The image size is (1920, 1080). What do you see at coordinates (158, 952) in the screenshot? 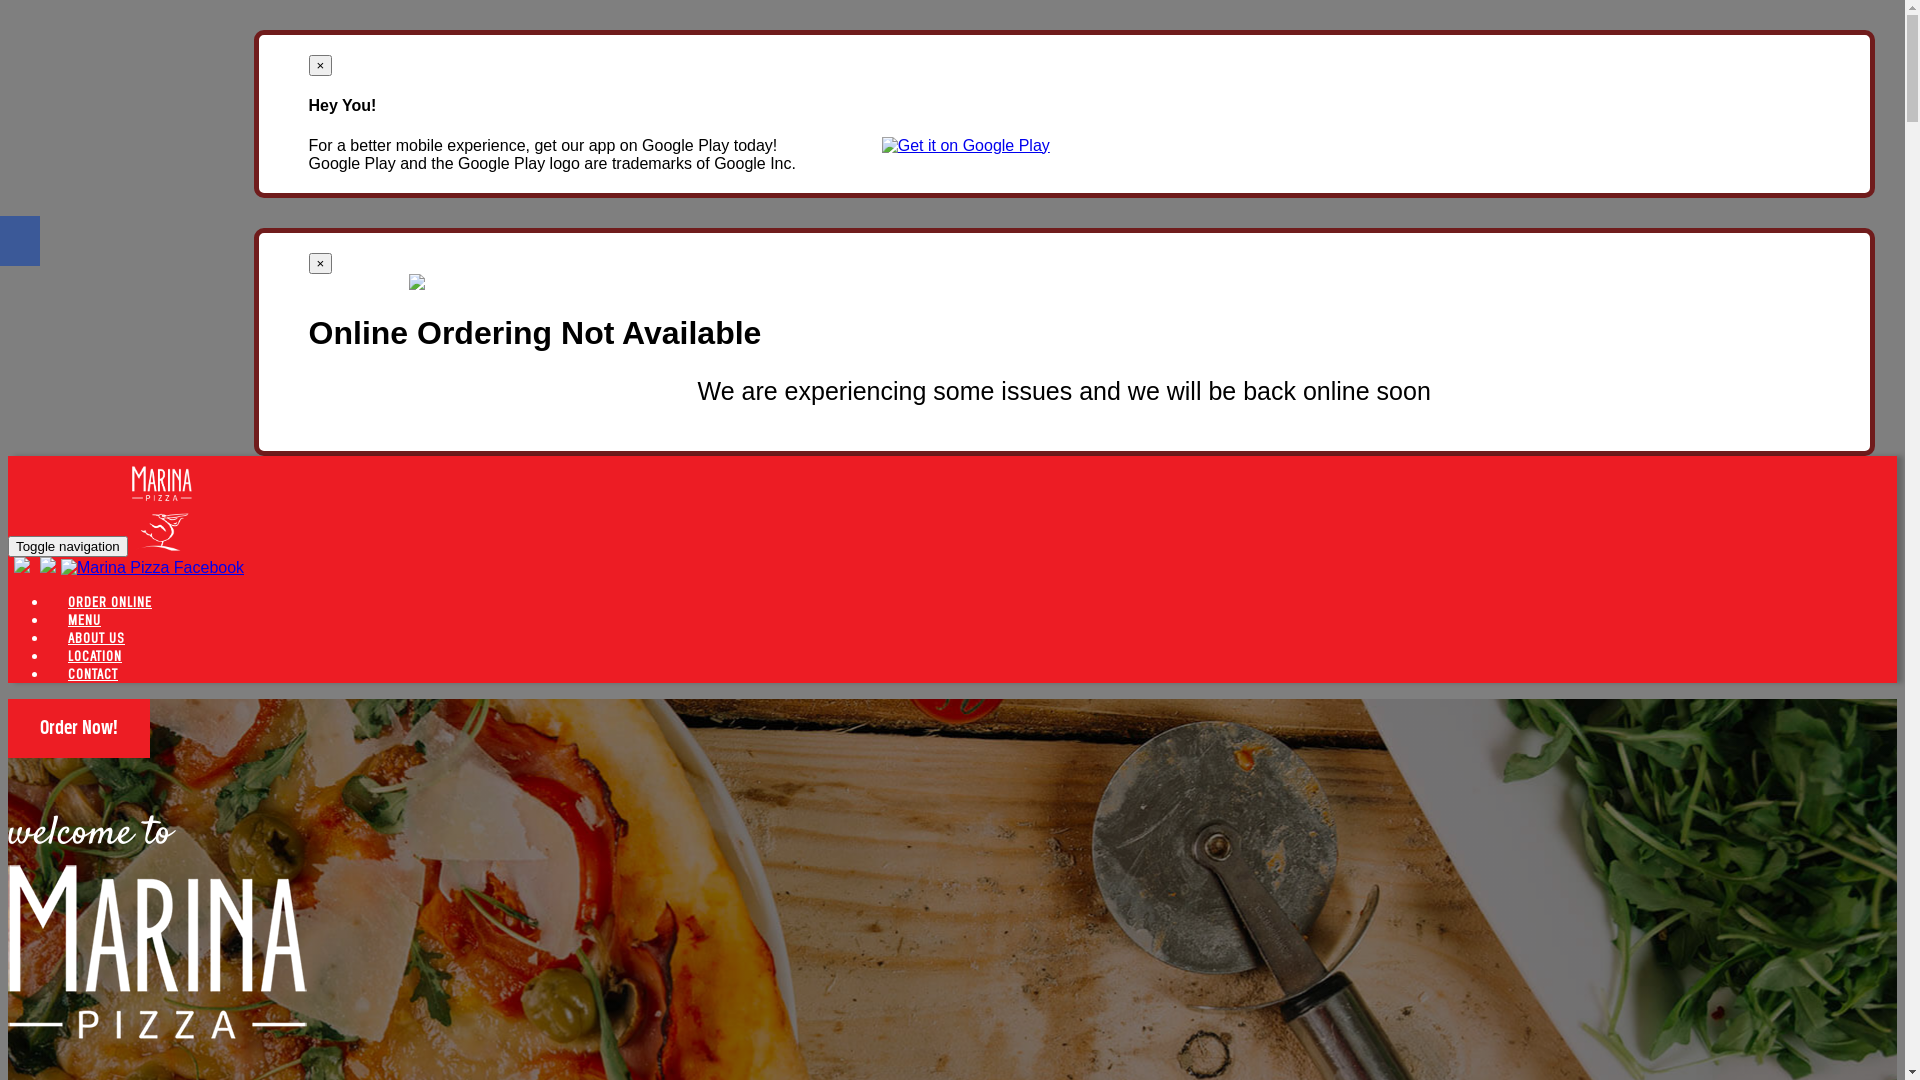
I see `Welcome to Marina Pizza Mildura` at bounding box center [158, 952].